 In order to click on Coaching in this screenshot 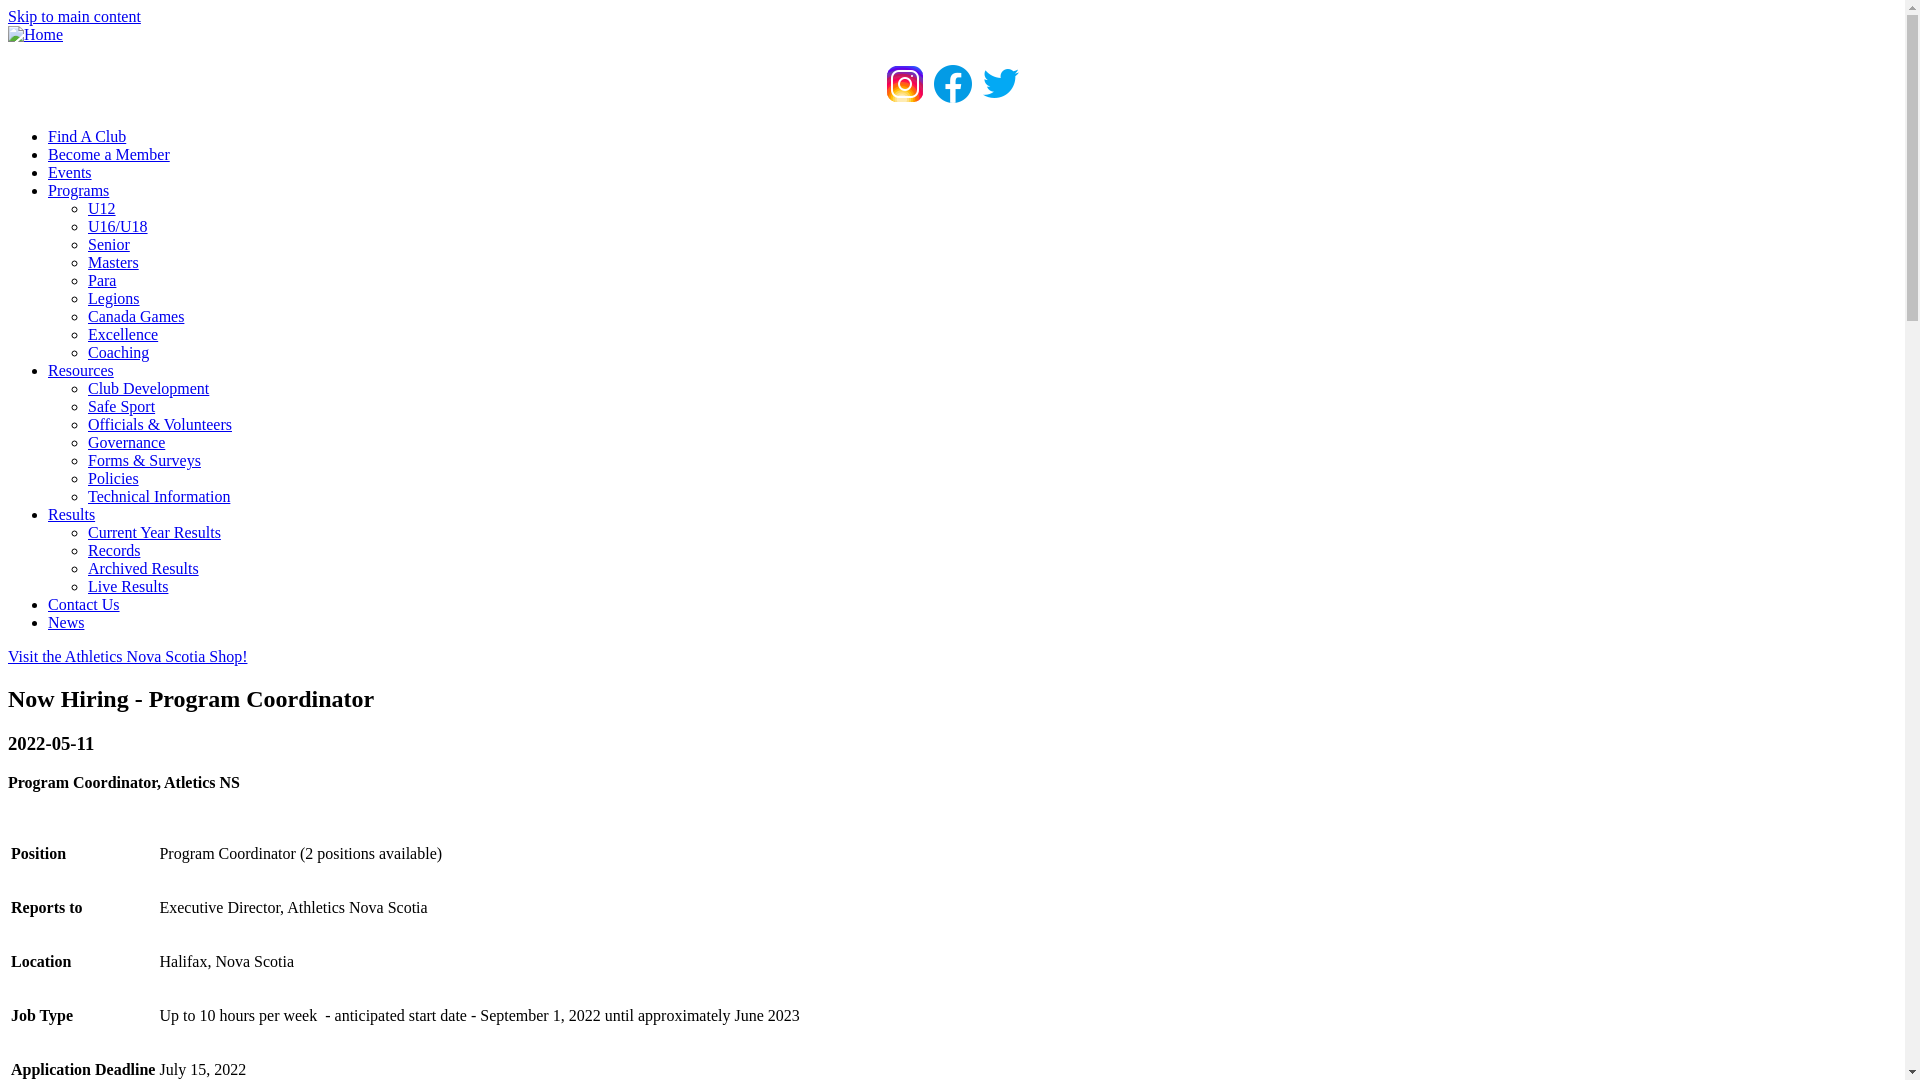, I will do `click(118, 352)`.